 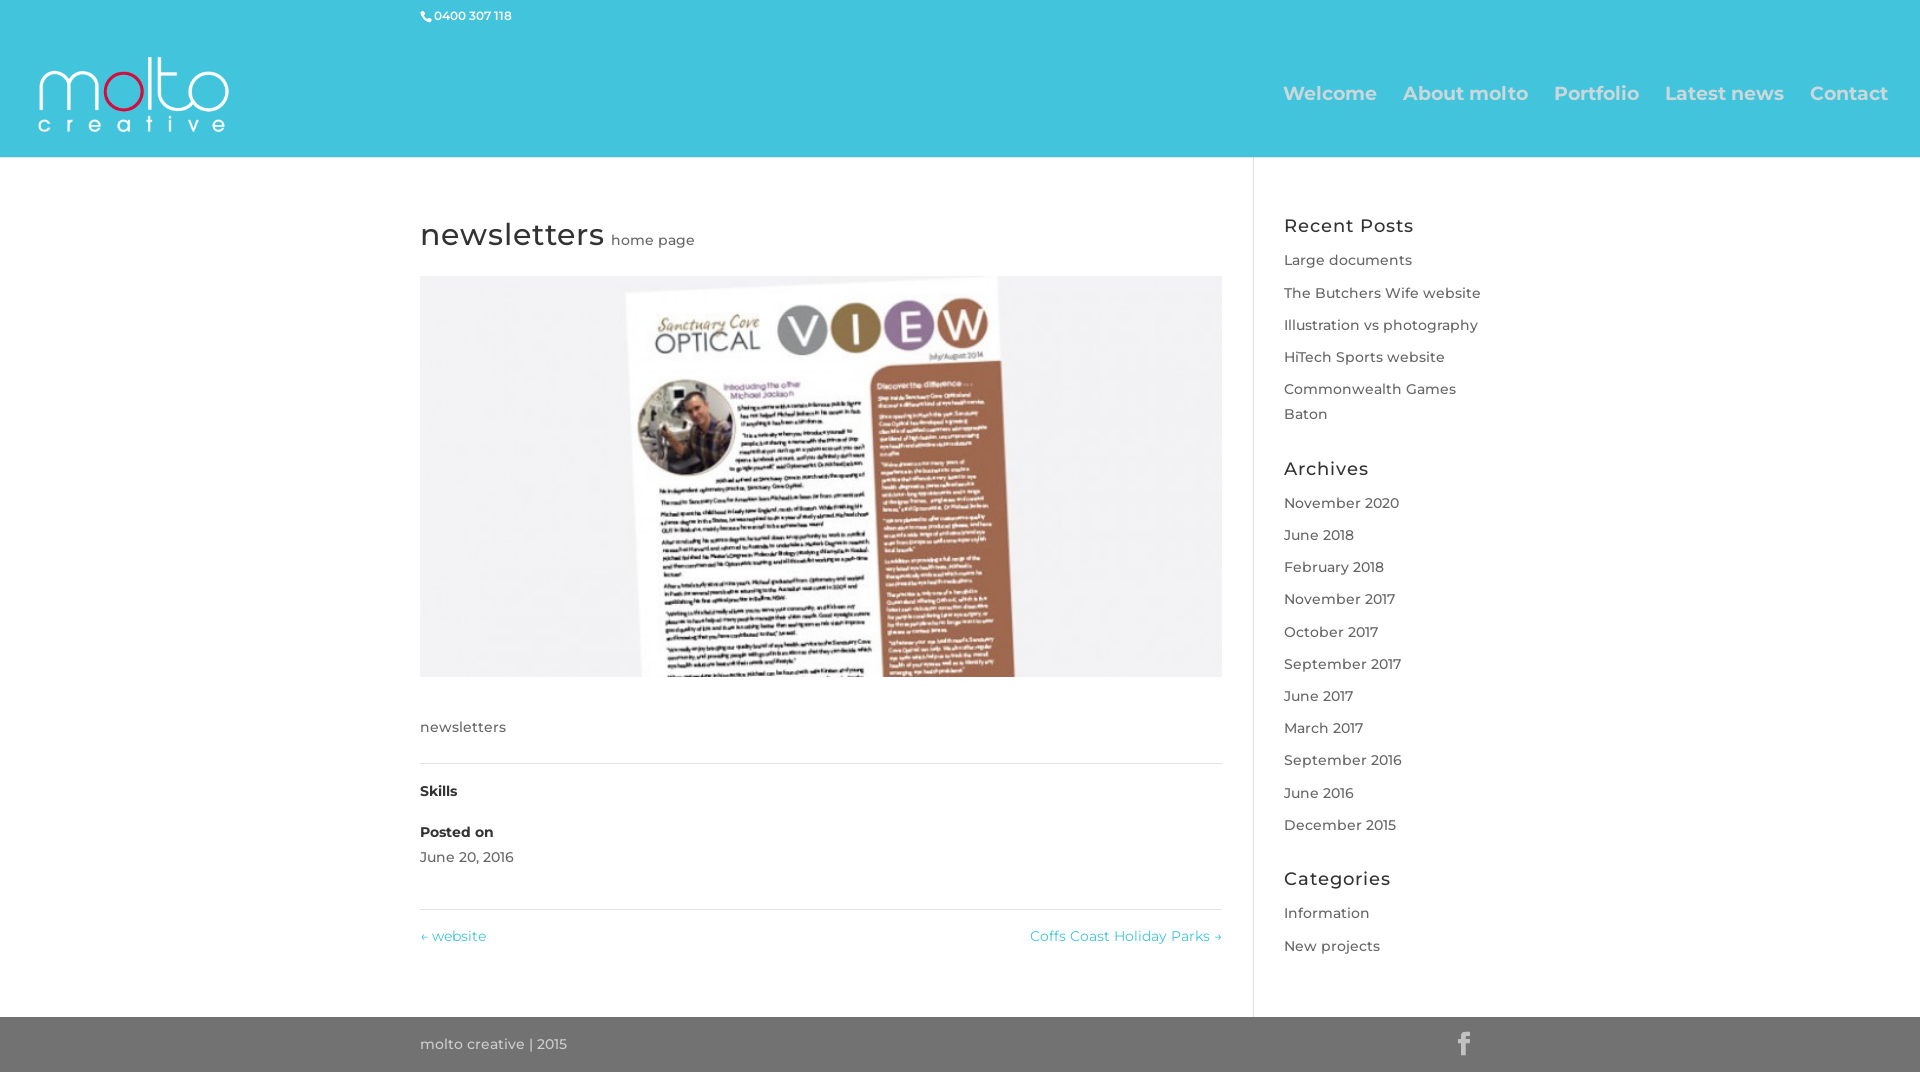 I want to click on November 2020, so click(x=1342, y=503).